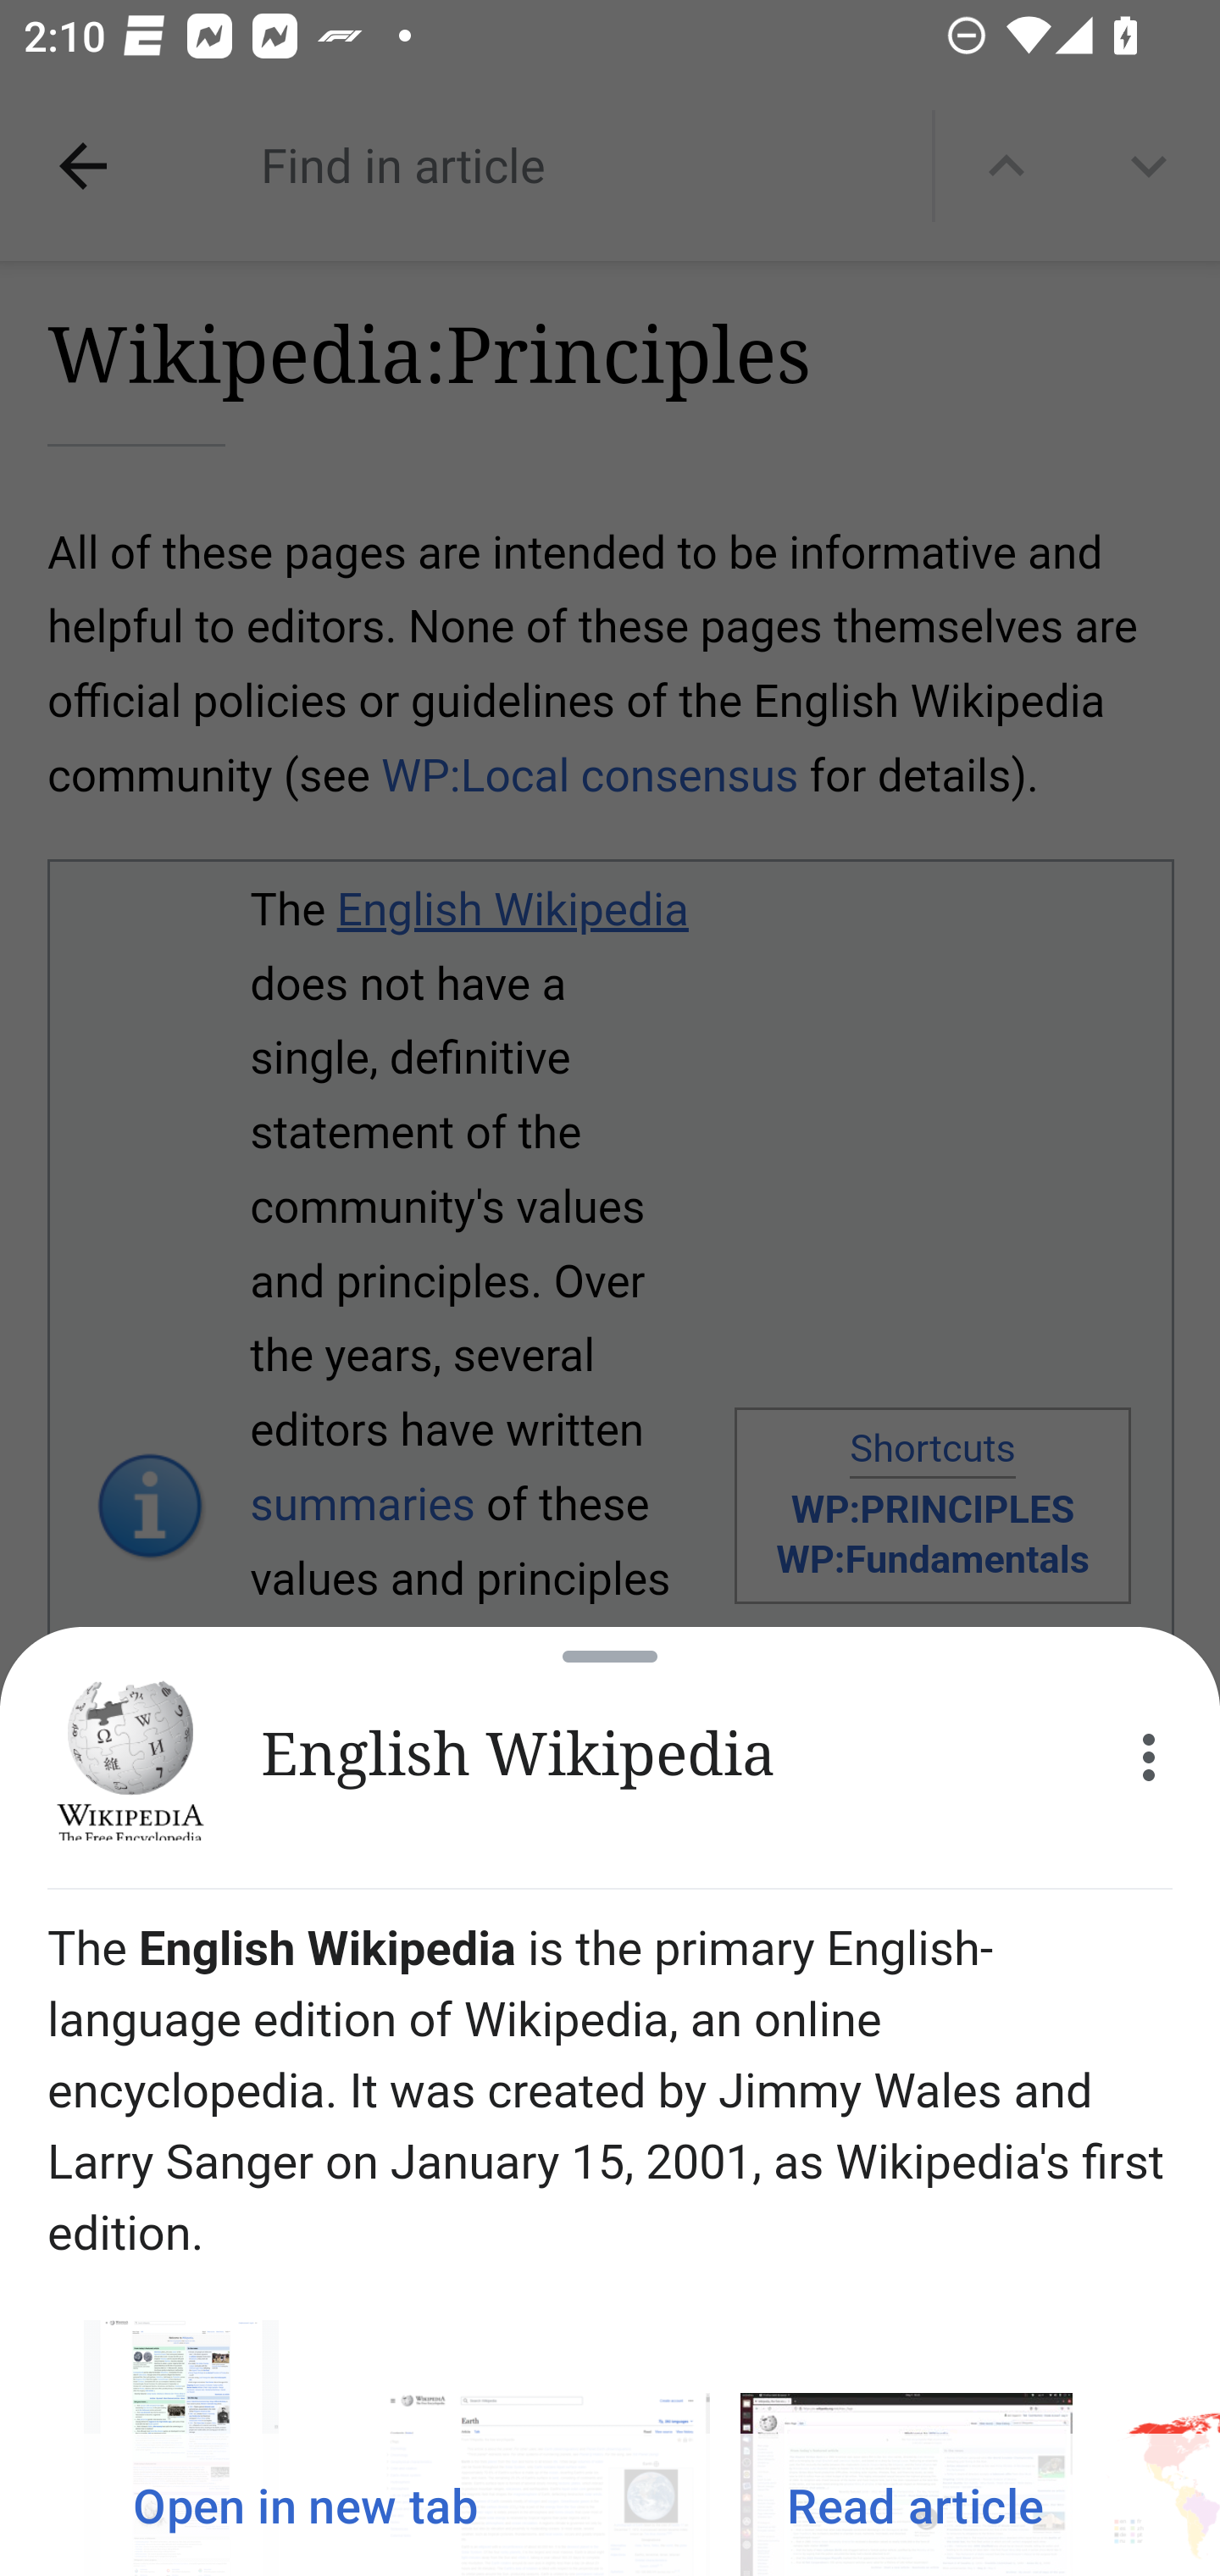 The width and height of the screenshot is (1220, 2576). What do you see at coordinates (915, 2505) in the screenshot?
I see `Read article` at bounding box center [915, 2505].